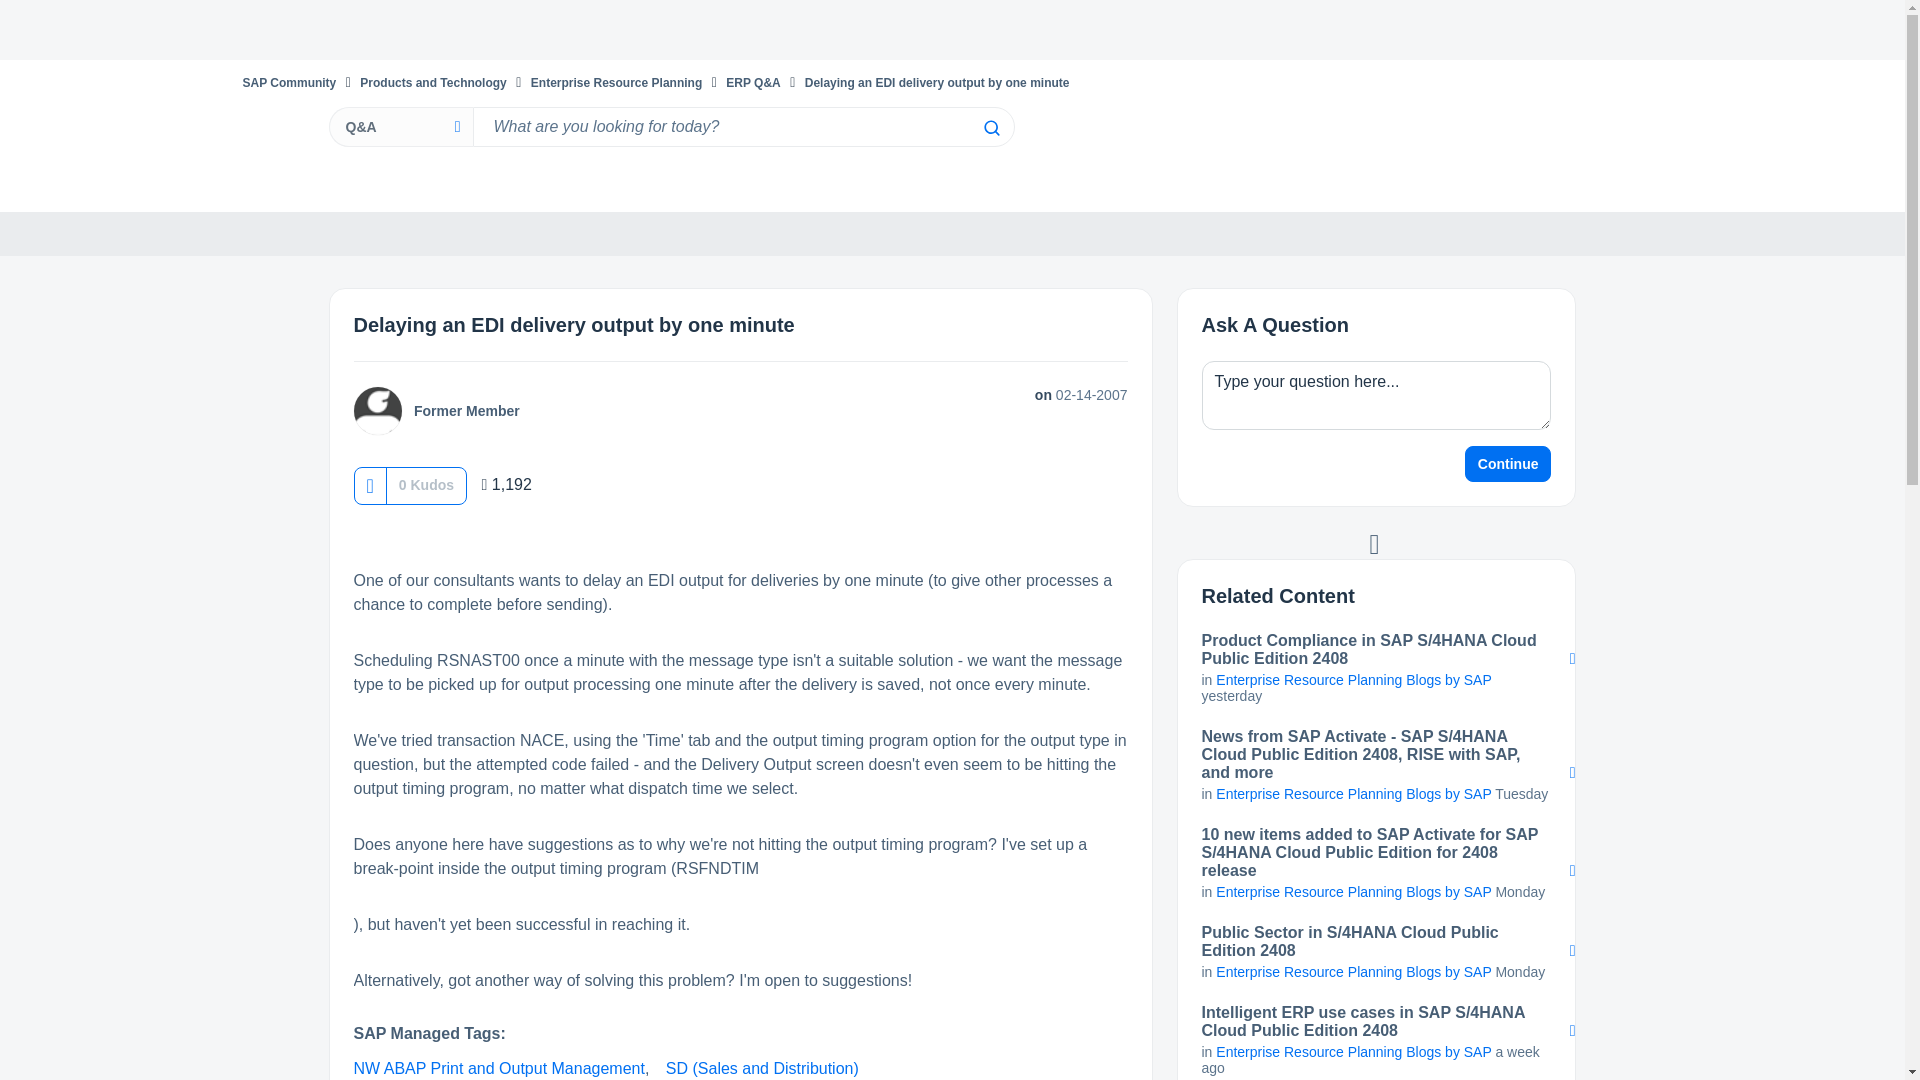 This screenshot has height=1080, width=1920. Describe the element at coordinates (400, 126) in the screenshot. I see `Search Granularity` at that location.